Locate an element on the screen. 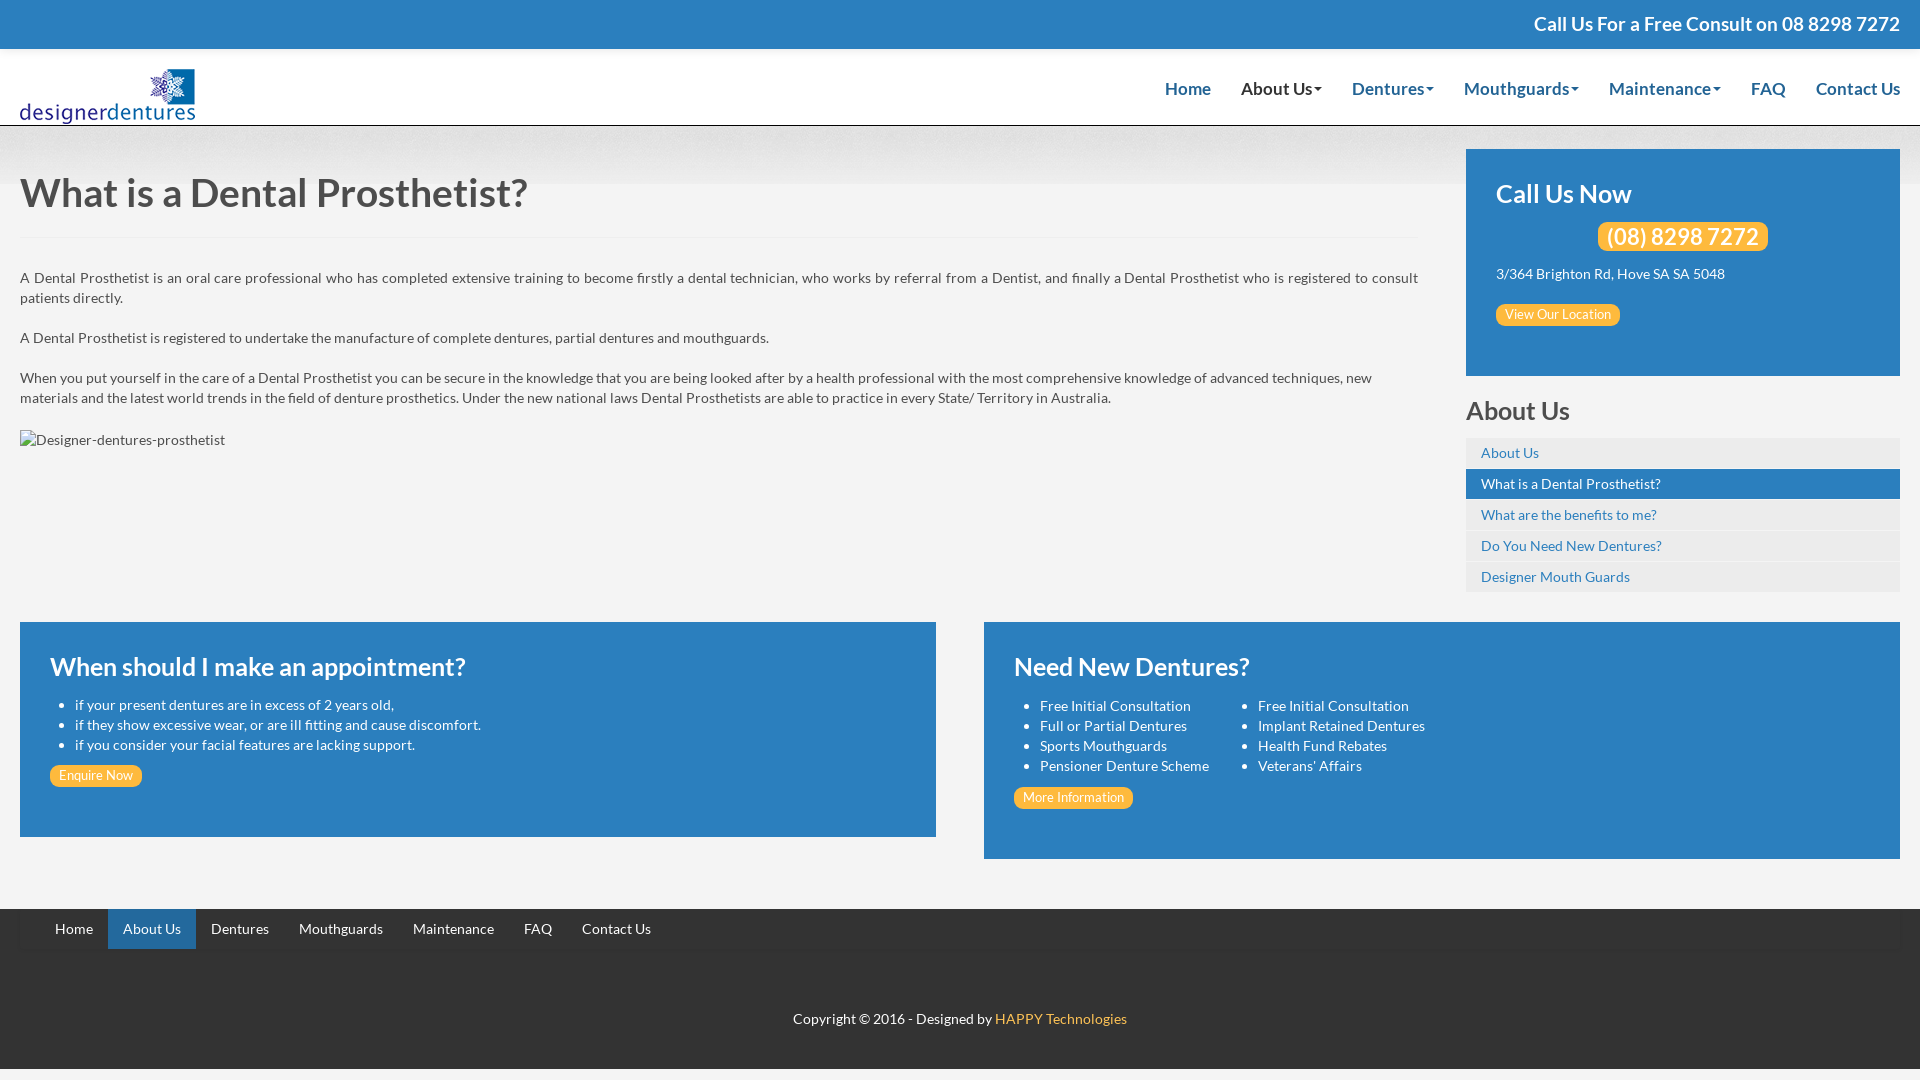 This screenshot has width=1920, height=1080. (08) 8298 7272 is located at coordinates (1683, 236).